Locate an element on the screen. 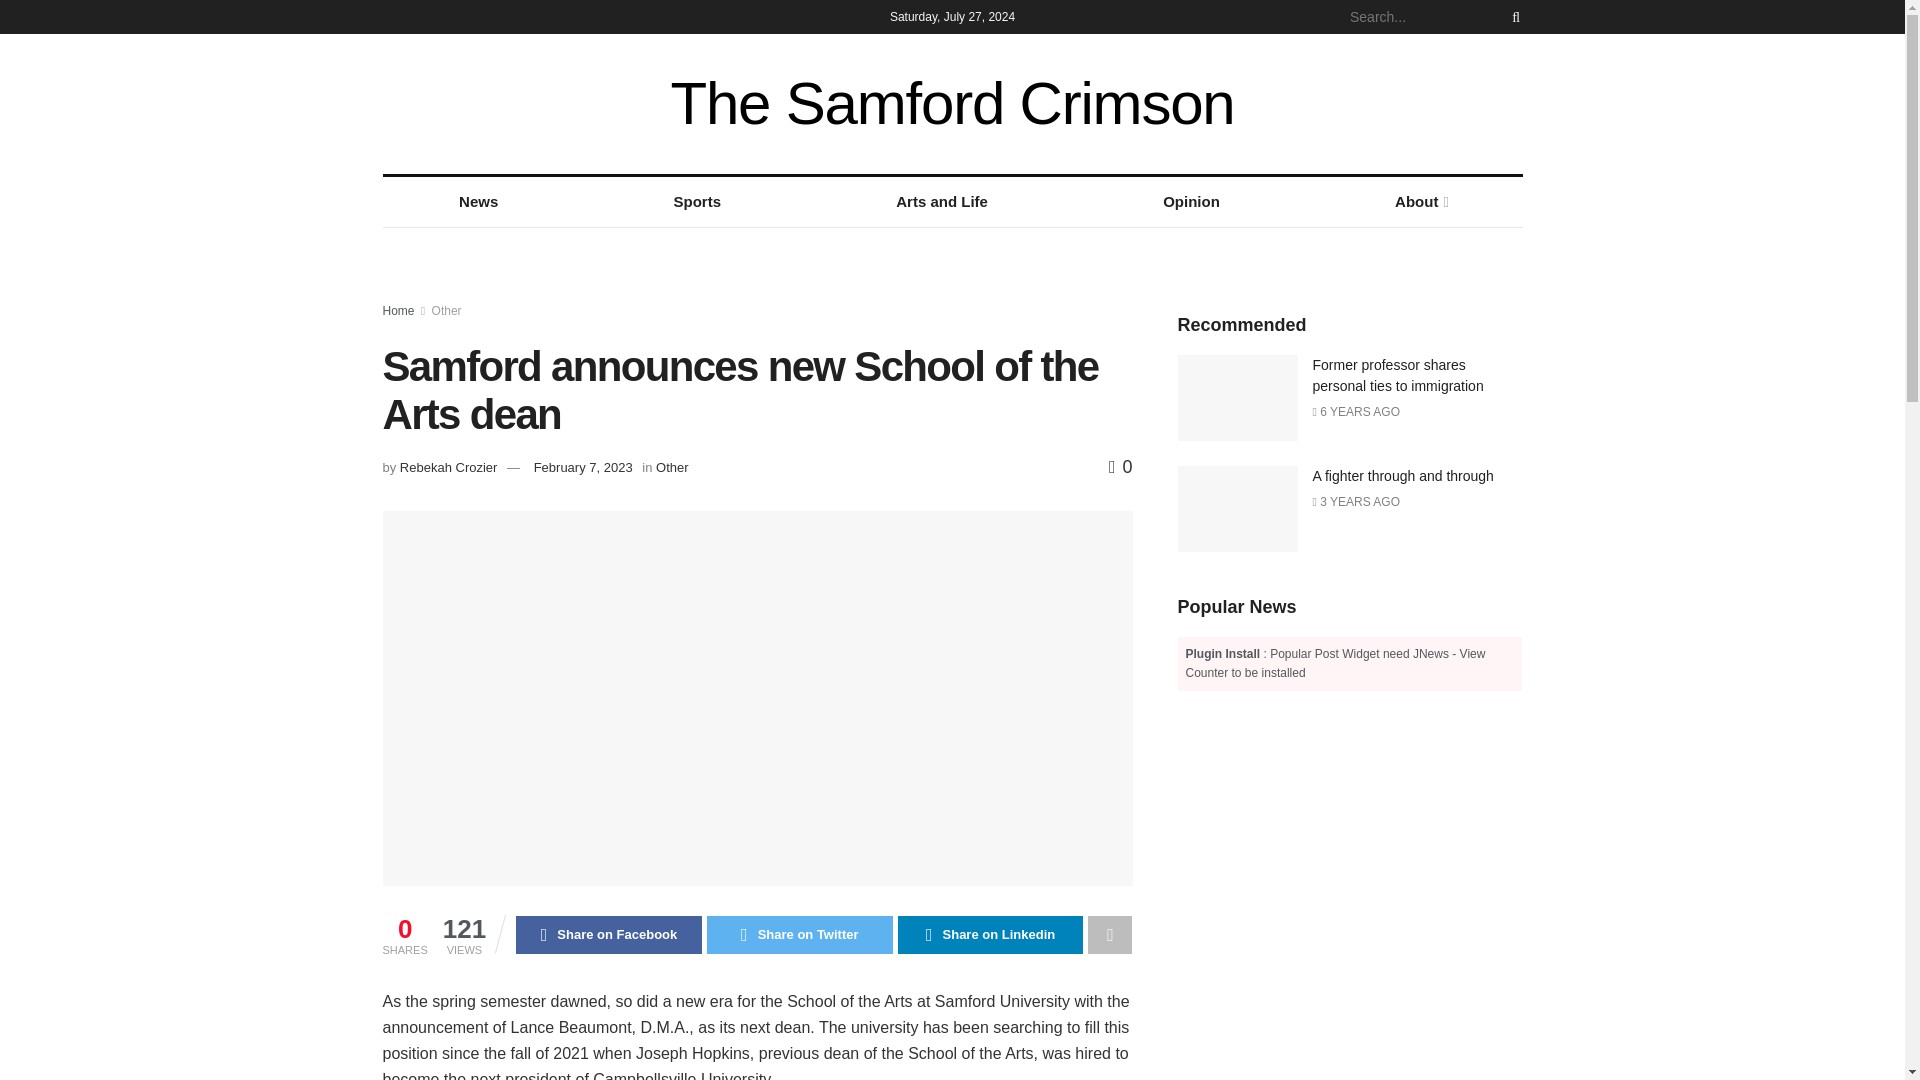  Share on Linkedin is located at coordinates (991, 934).